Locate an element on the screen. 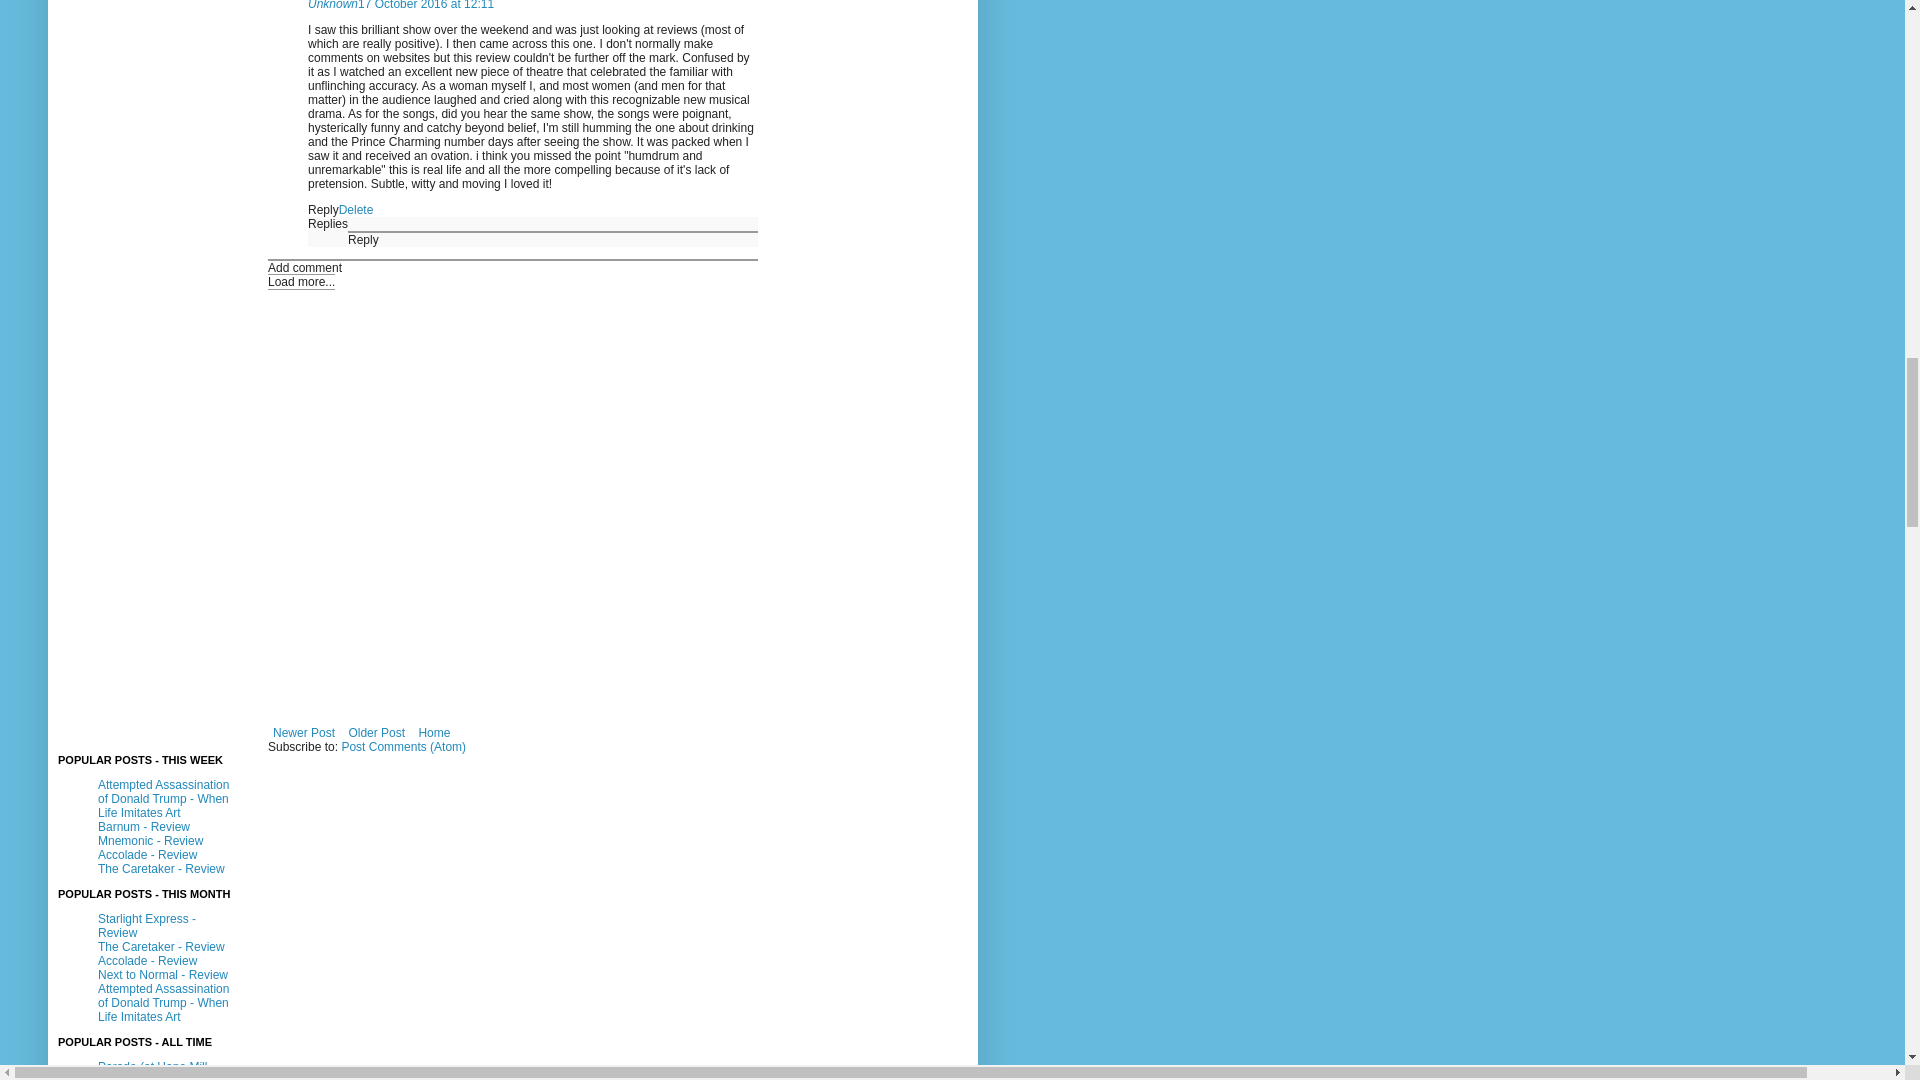 This screenshot has width=1920, height=1080. Add comment is located at coordinates (304, 268).